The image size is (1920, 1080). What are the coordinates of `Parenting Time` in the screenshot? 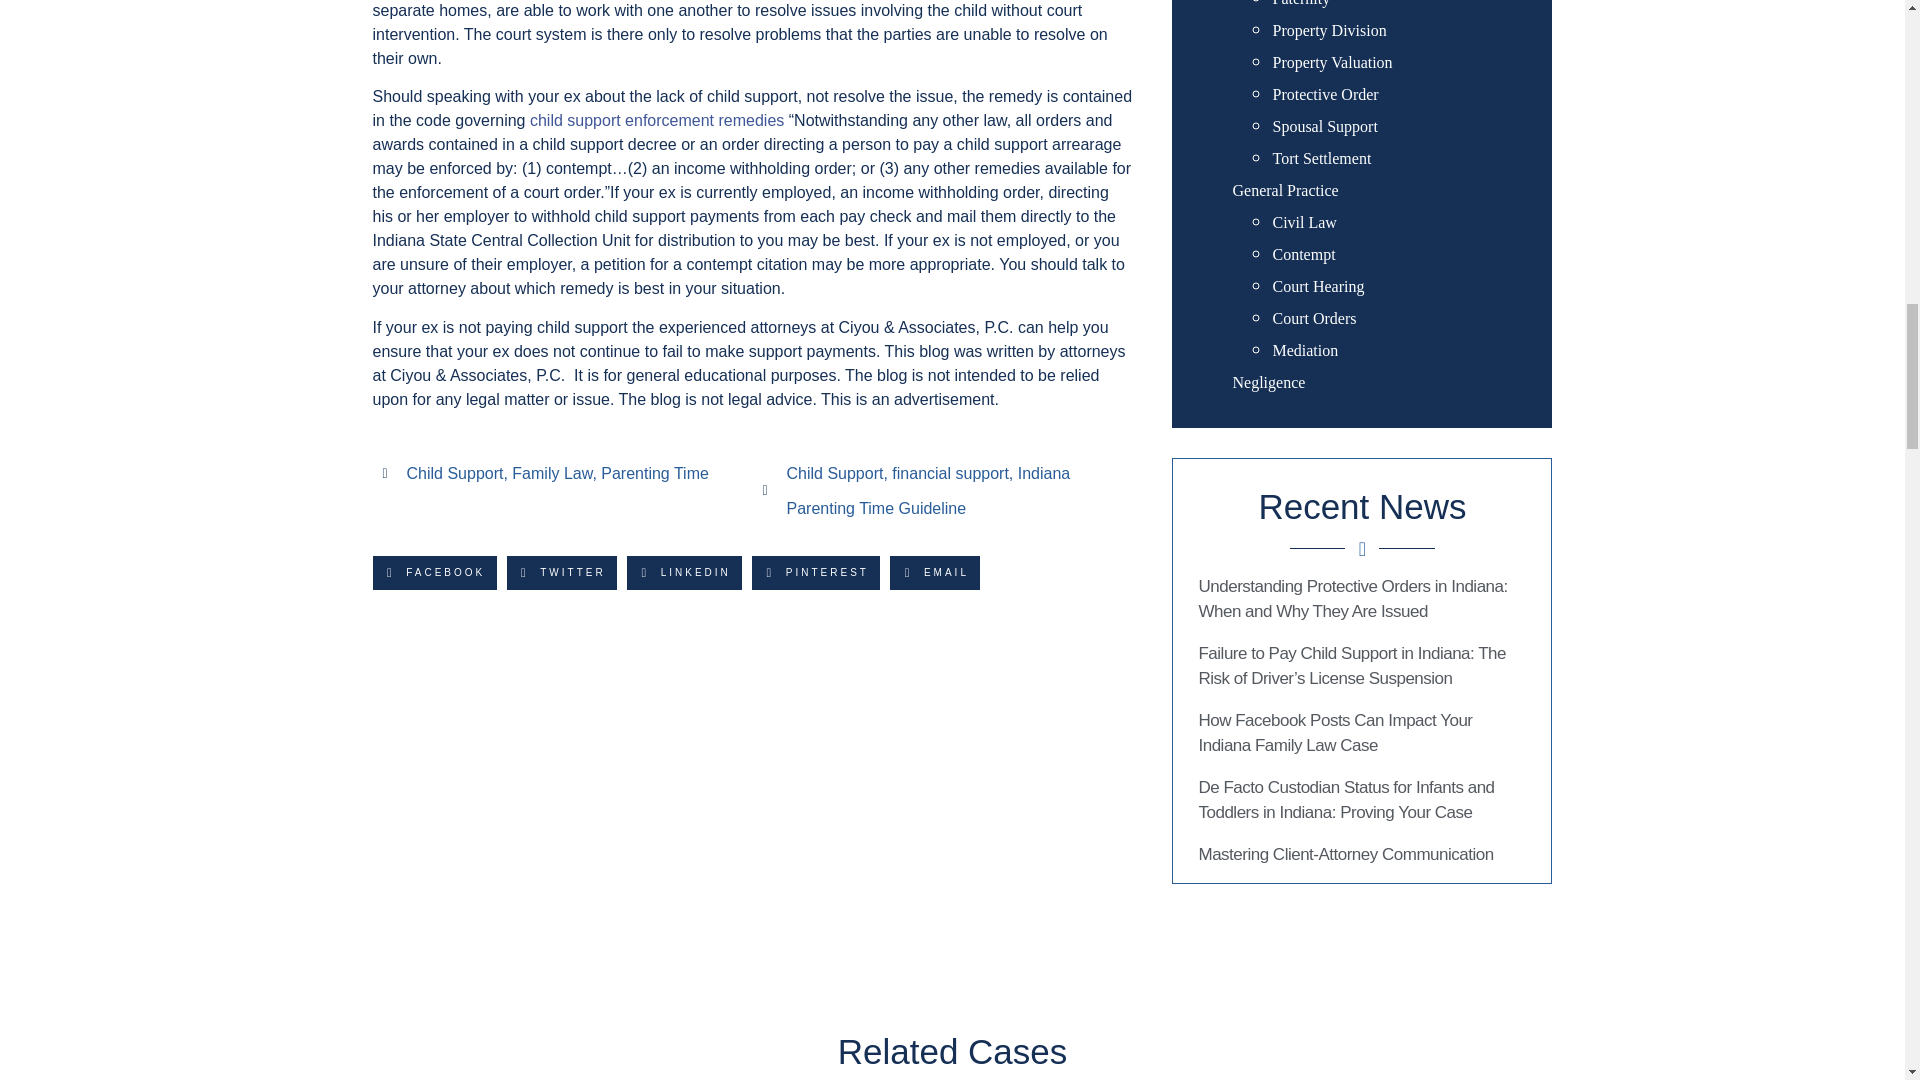 It's located at (654, 473).